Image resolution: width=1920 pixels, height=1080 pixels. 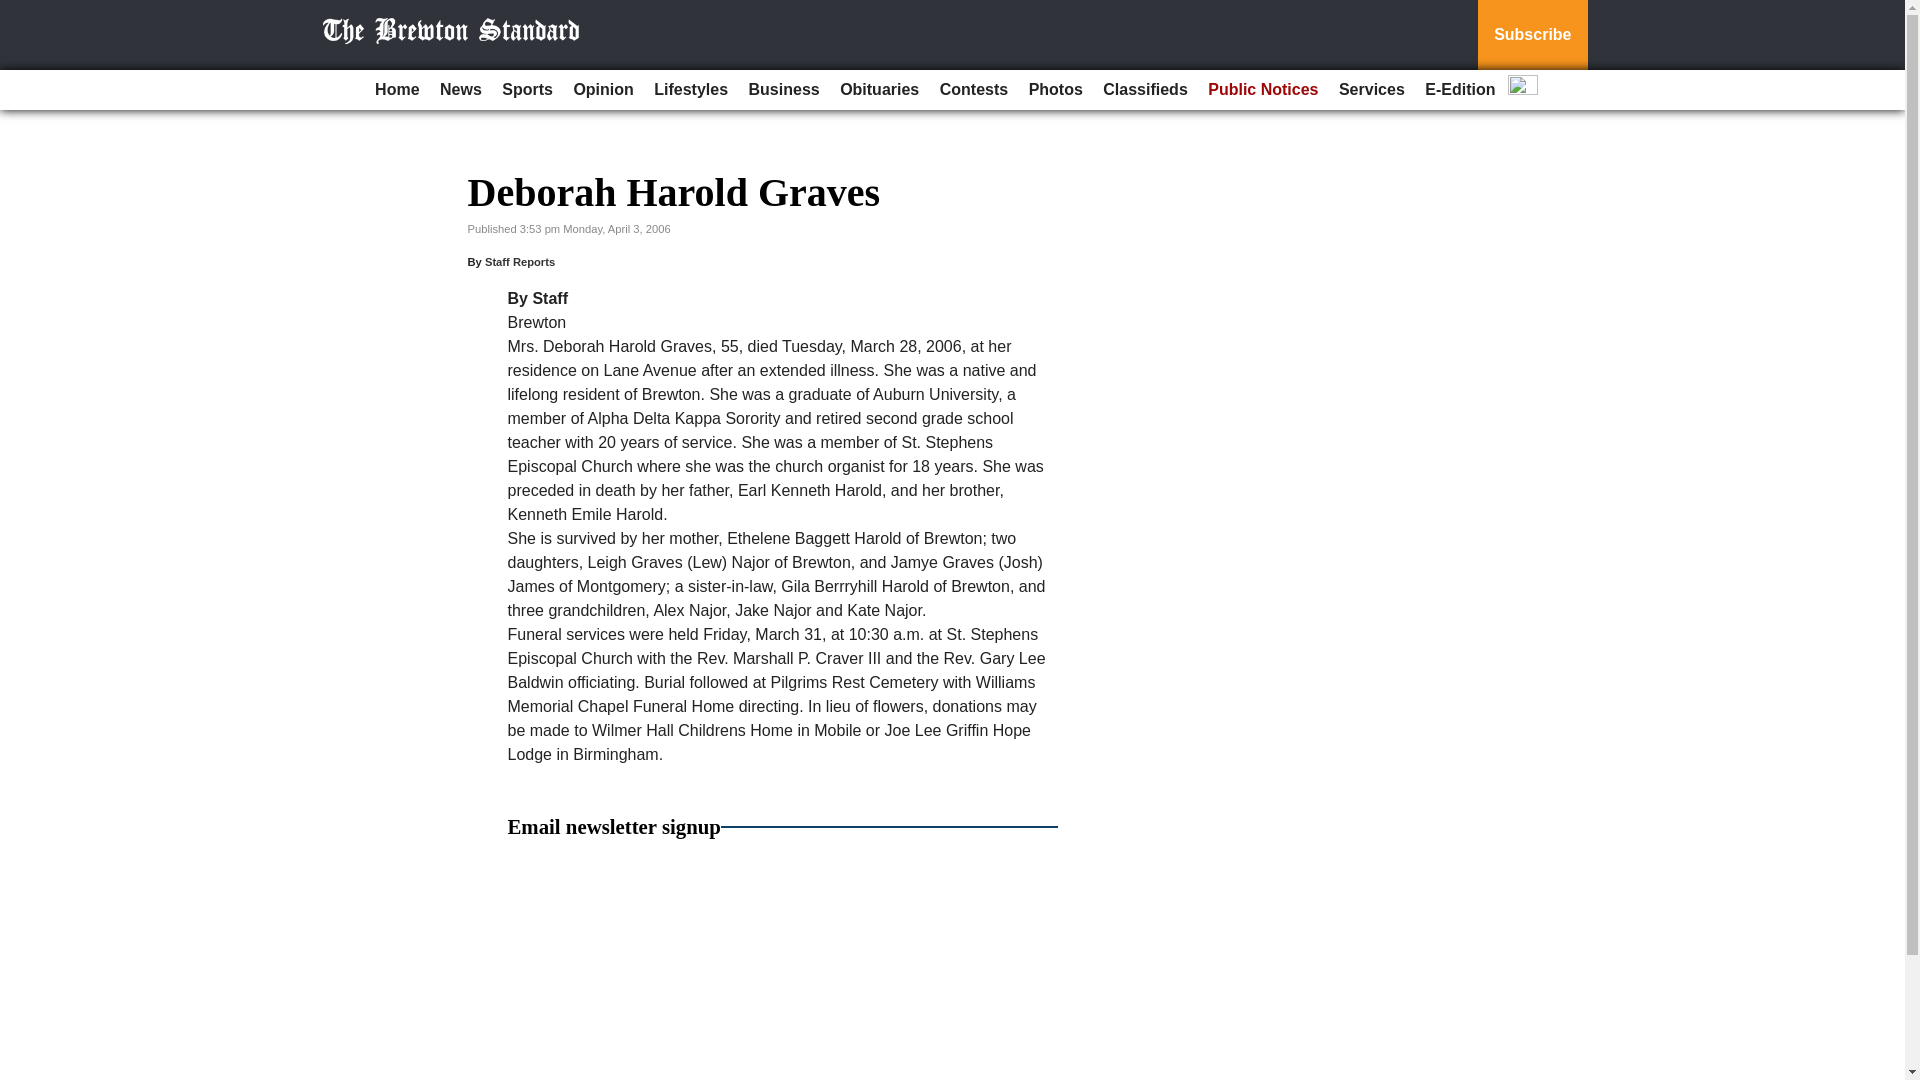 I want to click on Go, so click(x=18, y=12).